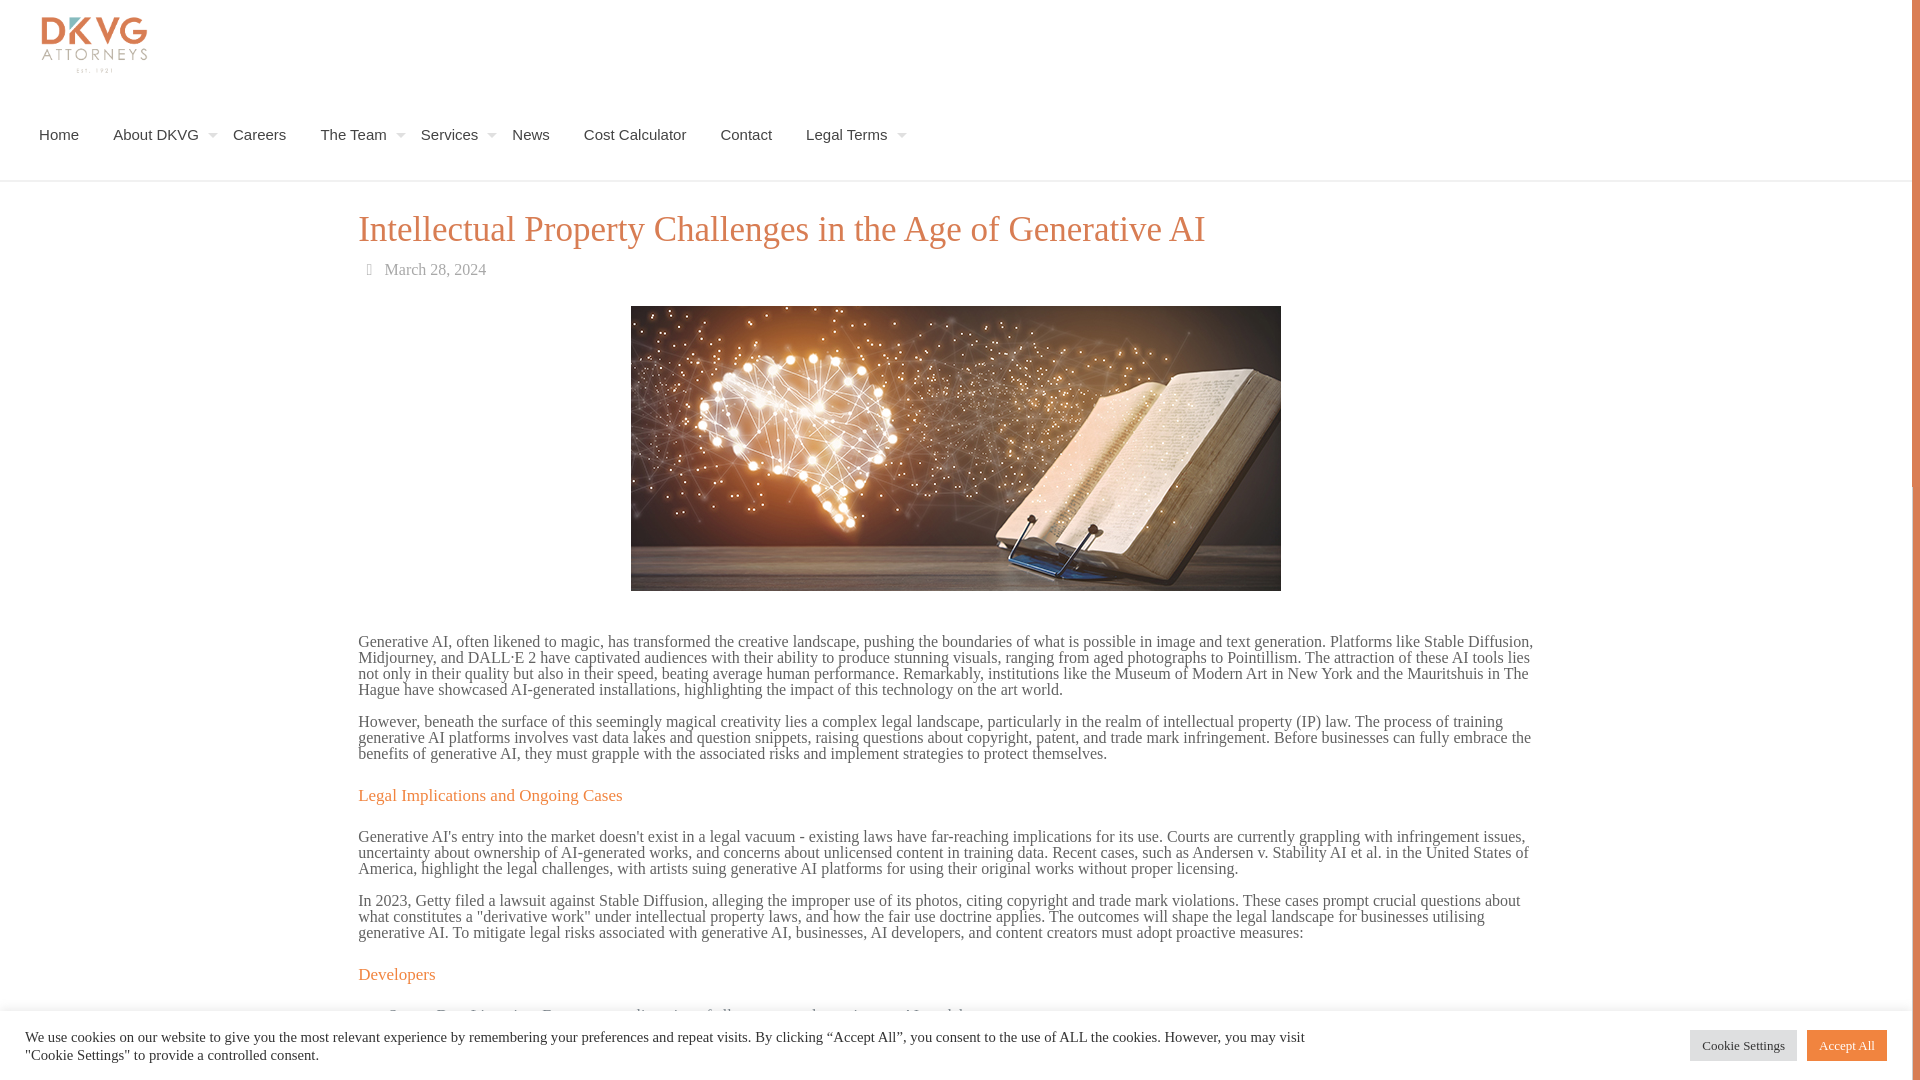 The height and width of the screenshot is (1080, 1920). Describe the element at coordinates (256, 134) in the screenshot. I see `Careers` at that location.